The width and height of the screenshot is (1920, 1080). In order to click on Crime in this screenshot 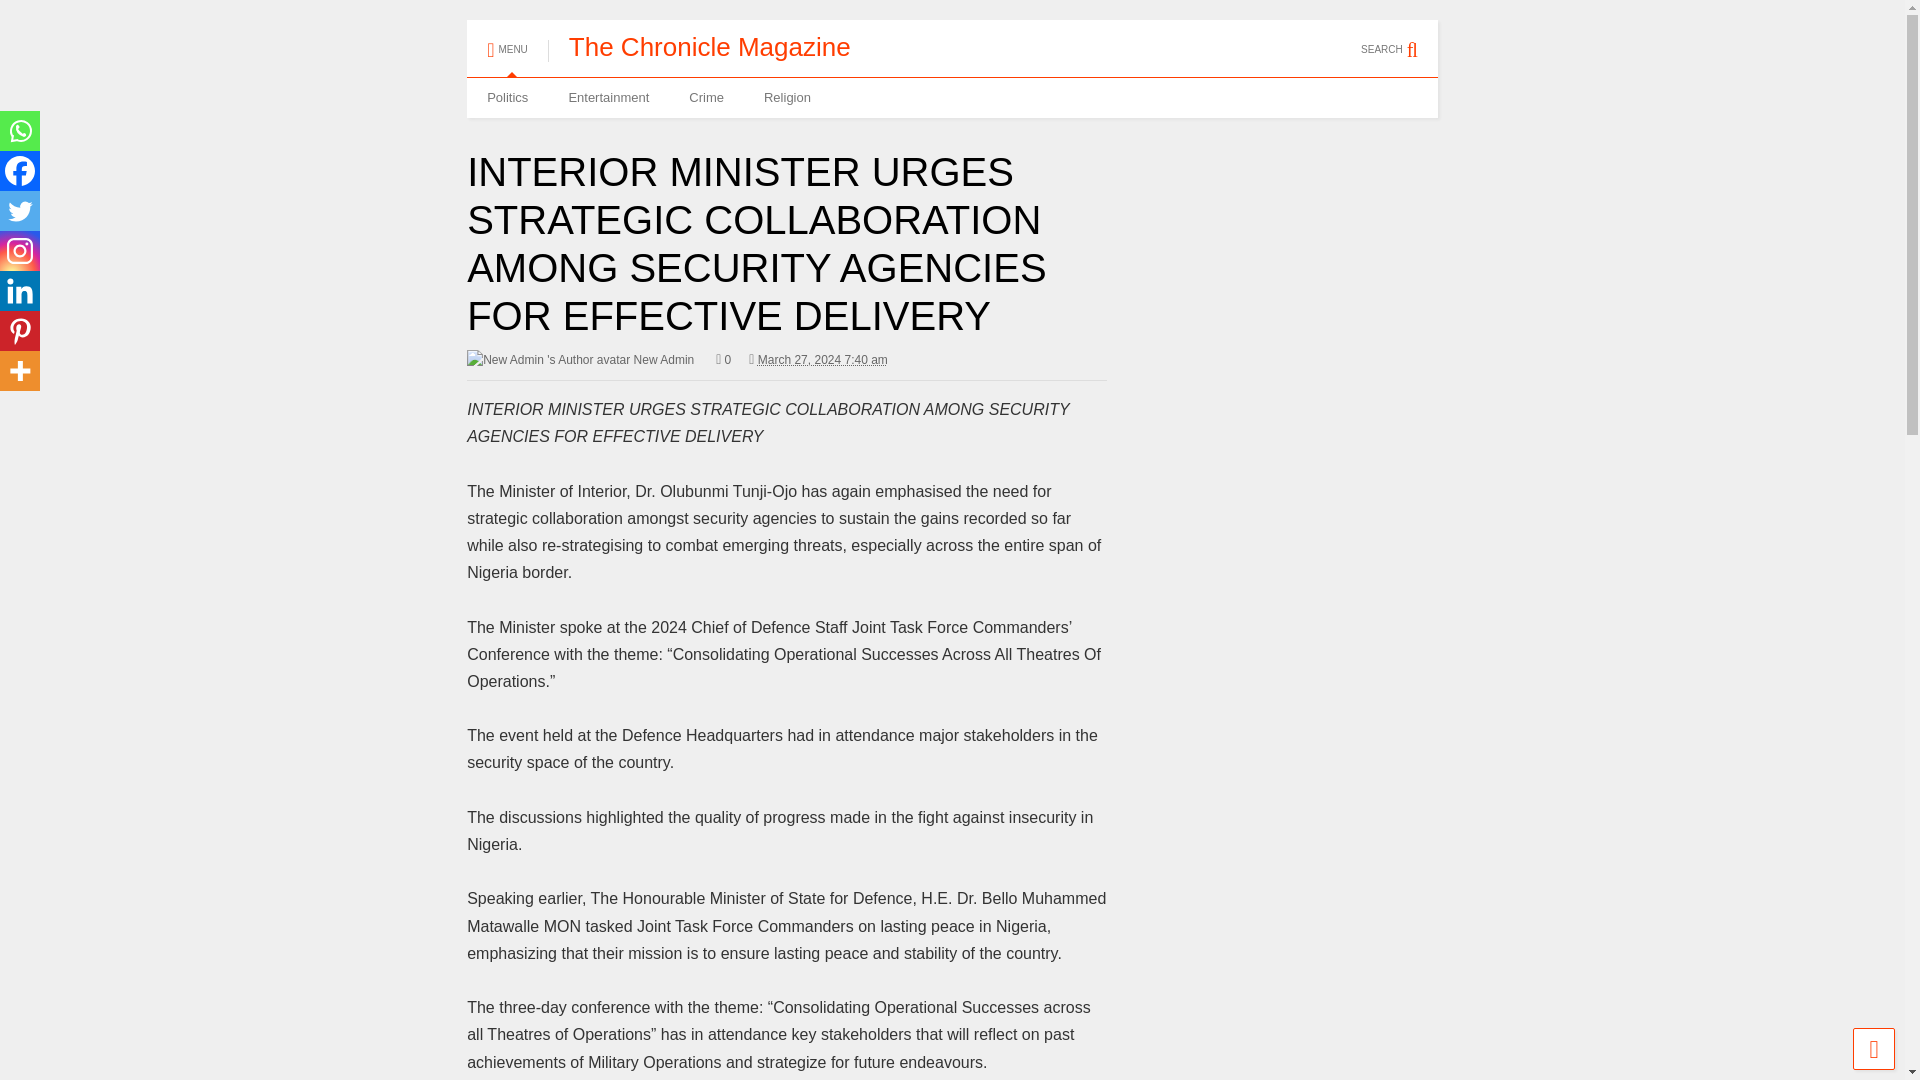, I will do `click(706, 97)`.